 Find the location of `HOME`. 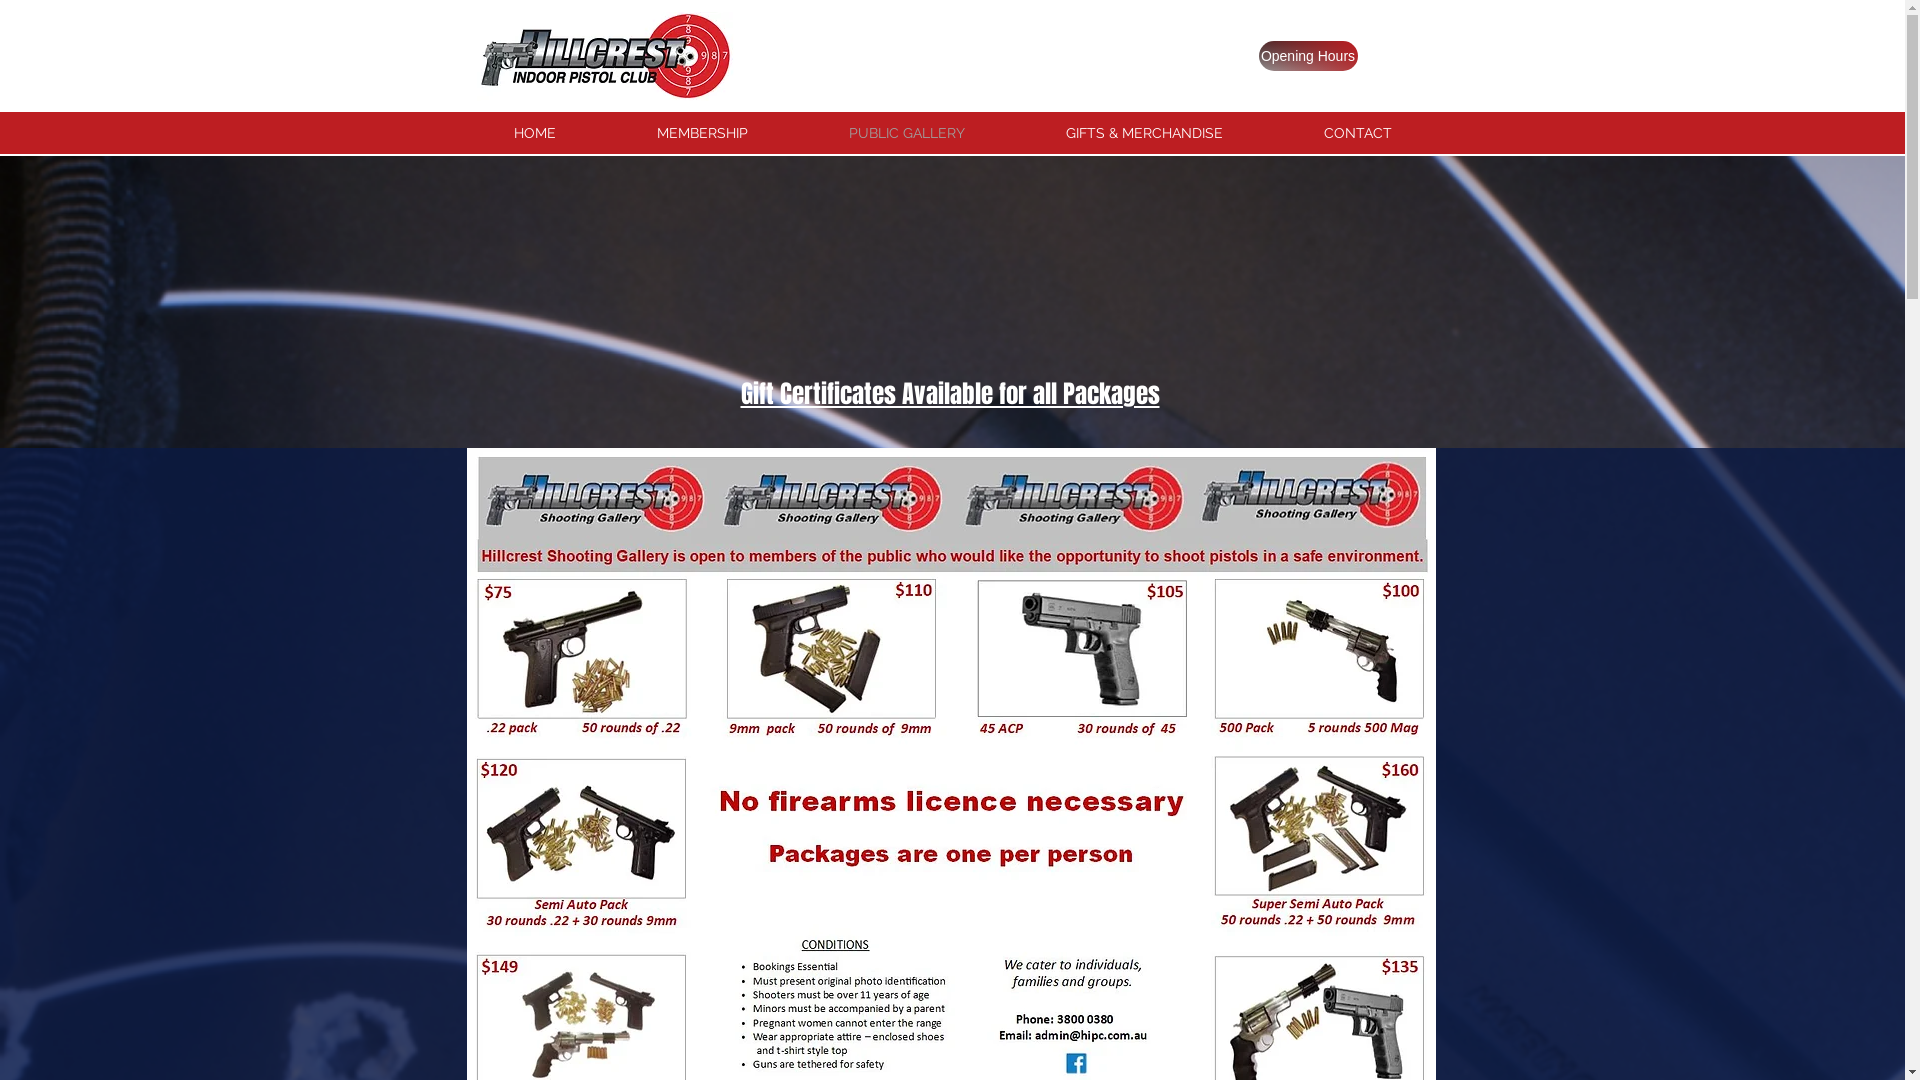

HOME is located at coordinates (534, 133).